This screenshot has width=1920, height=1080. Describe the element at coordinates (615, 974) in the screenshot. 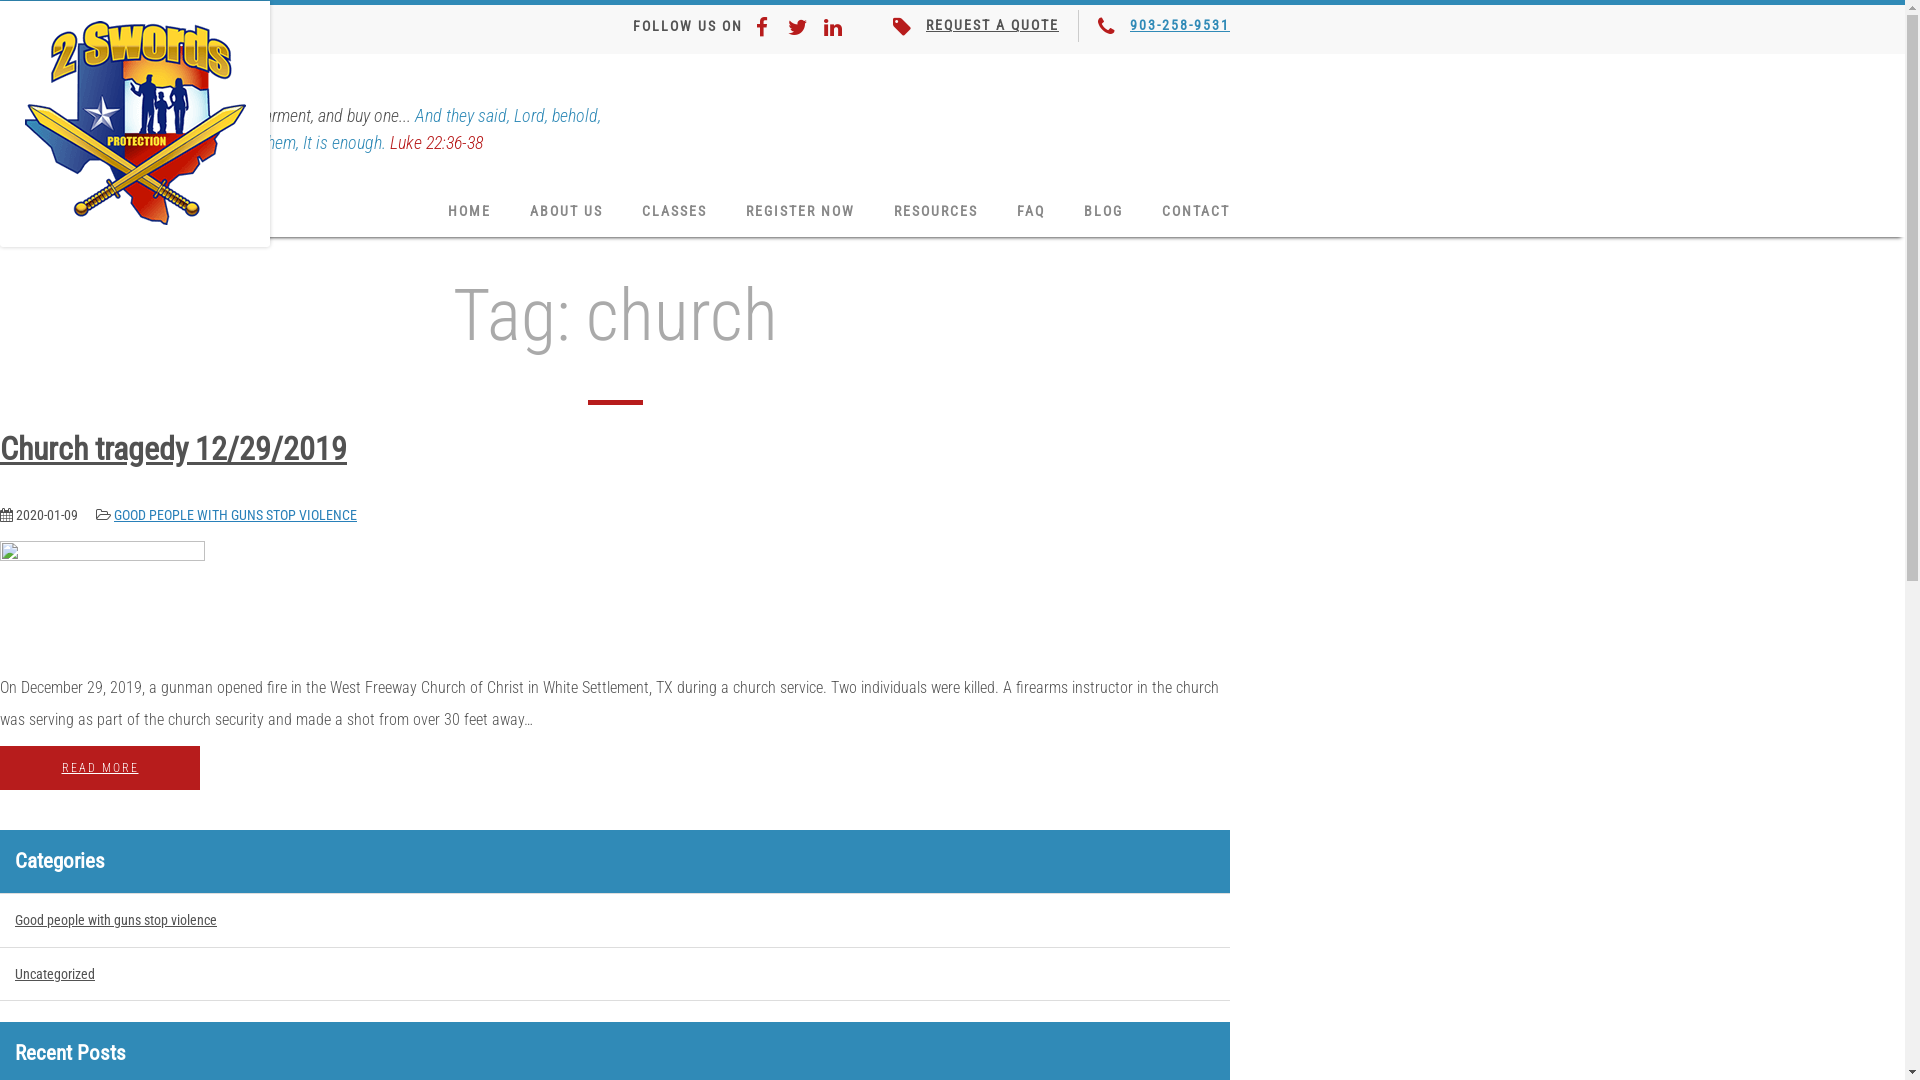

I see `Uncategorized` at that location.